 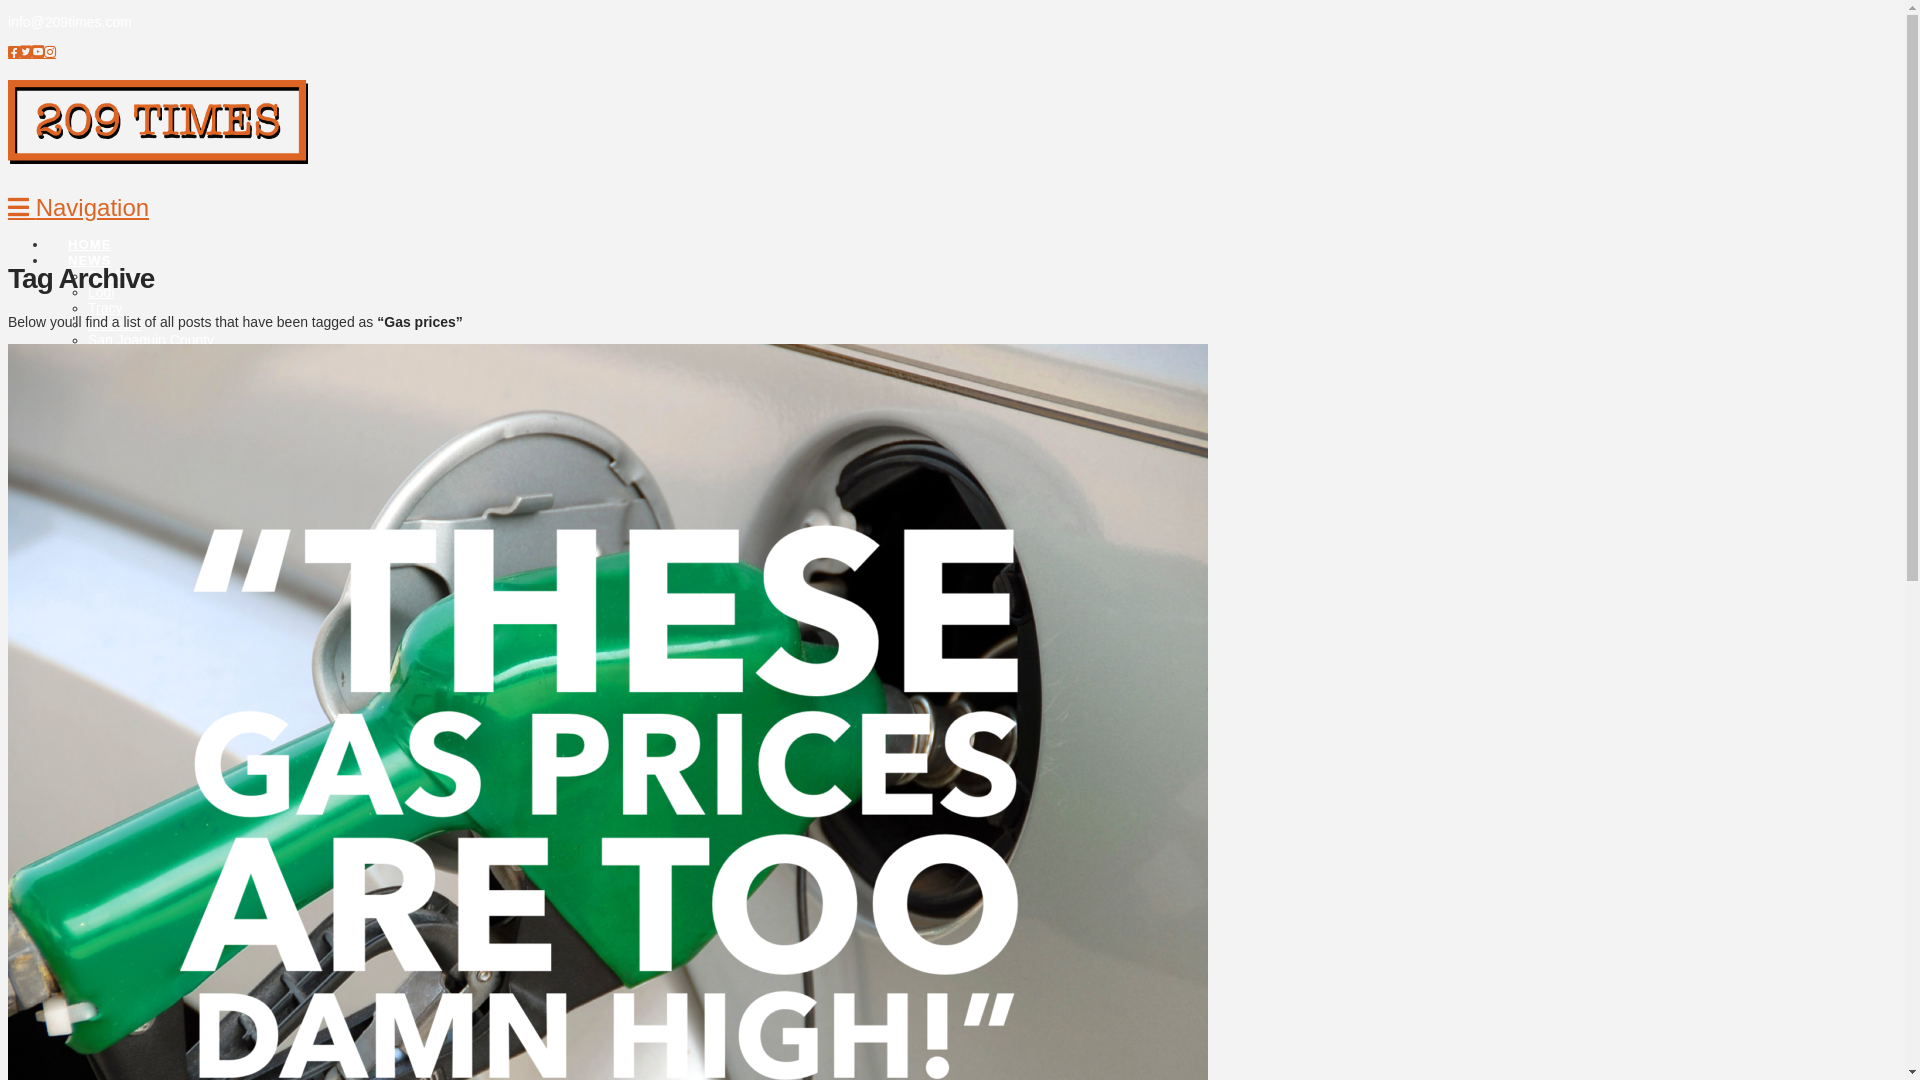 What do you see at coordinates (108, 522) in the screenshot?
I see `SEARCH` at bounding box center [108, 522].